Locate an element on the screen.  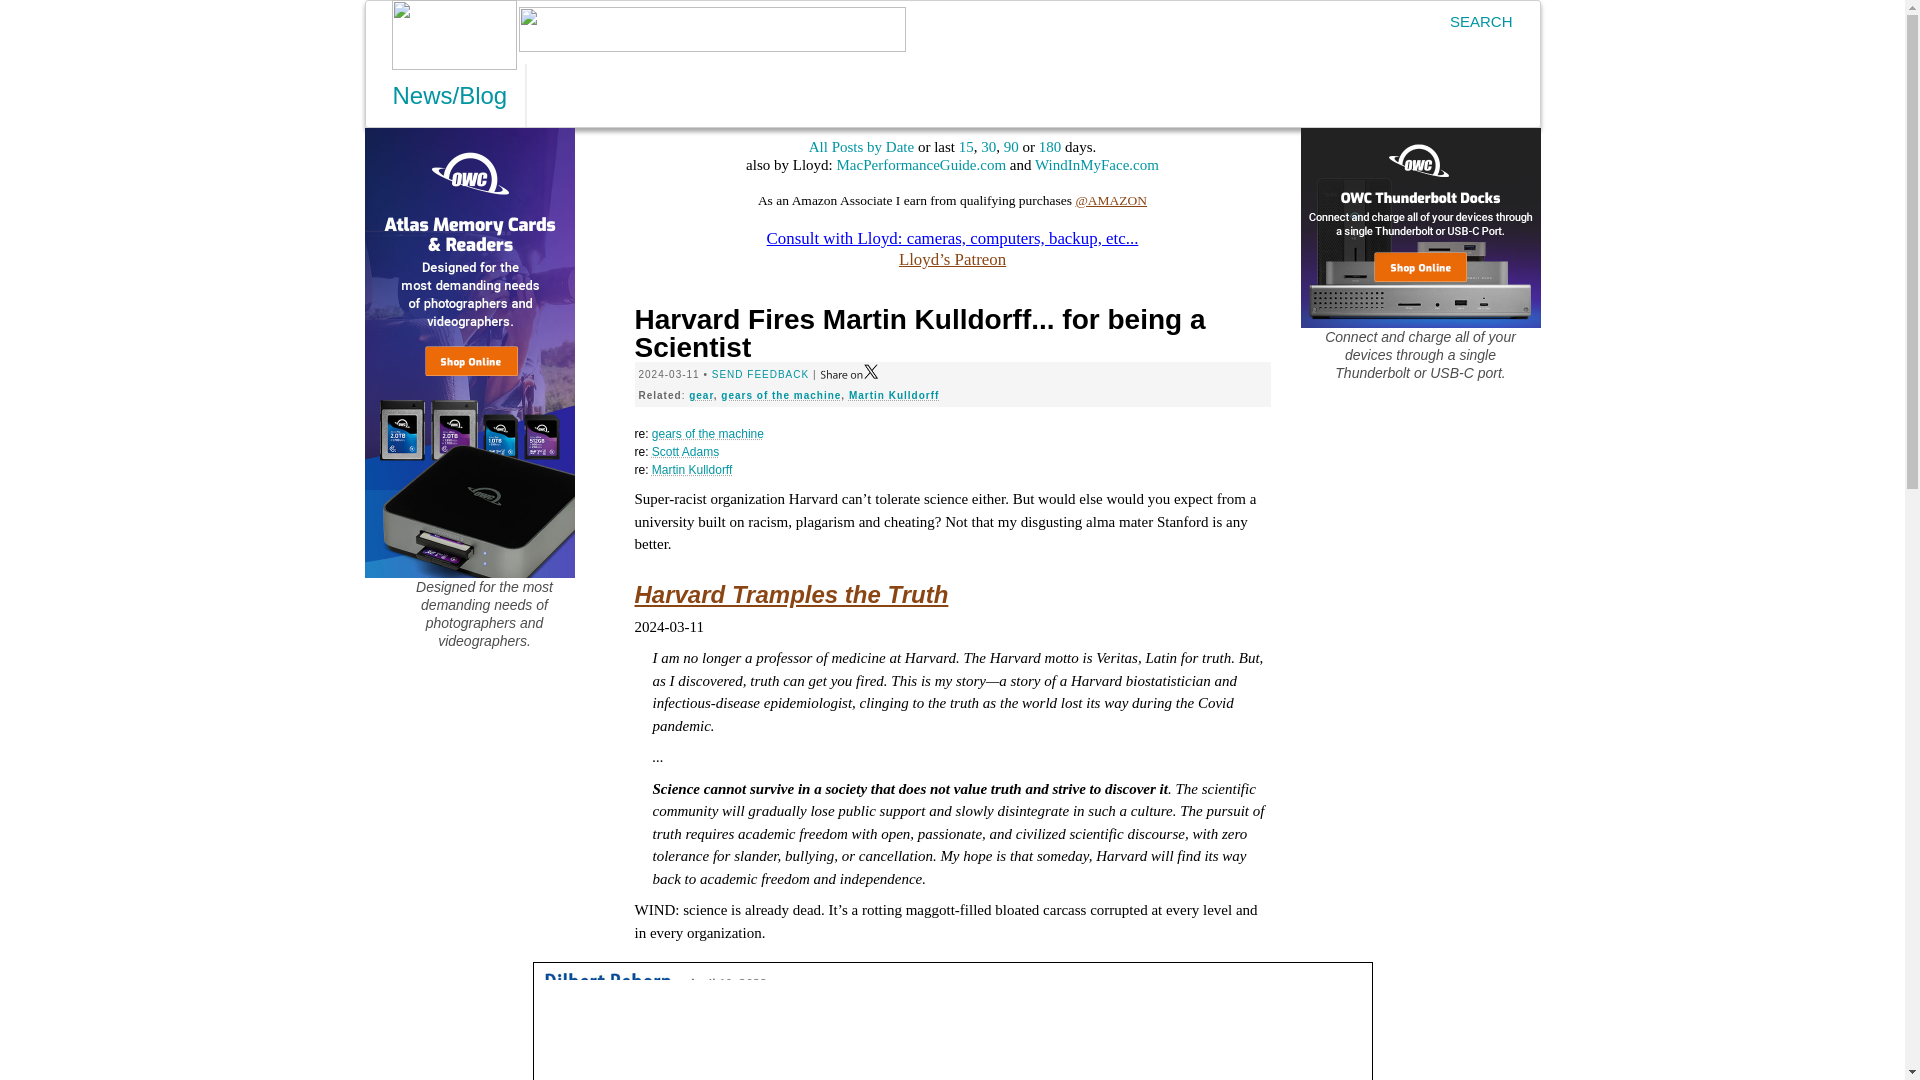
90 is located at coordinates (1012, 147).